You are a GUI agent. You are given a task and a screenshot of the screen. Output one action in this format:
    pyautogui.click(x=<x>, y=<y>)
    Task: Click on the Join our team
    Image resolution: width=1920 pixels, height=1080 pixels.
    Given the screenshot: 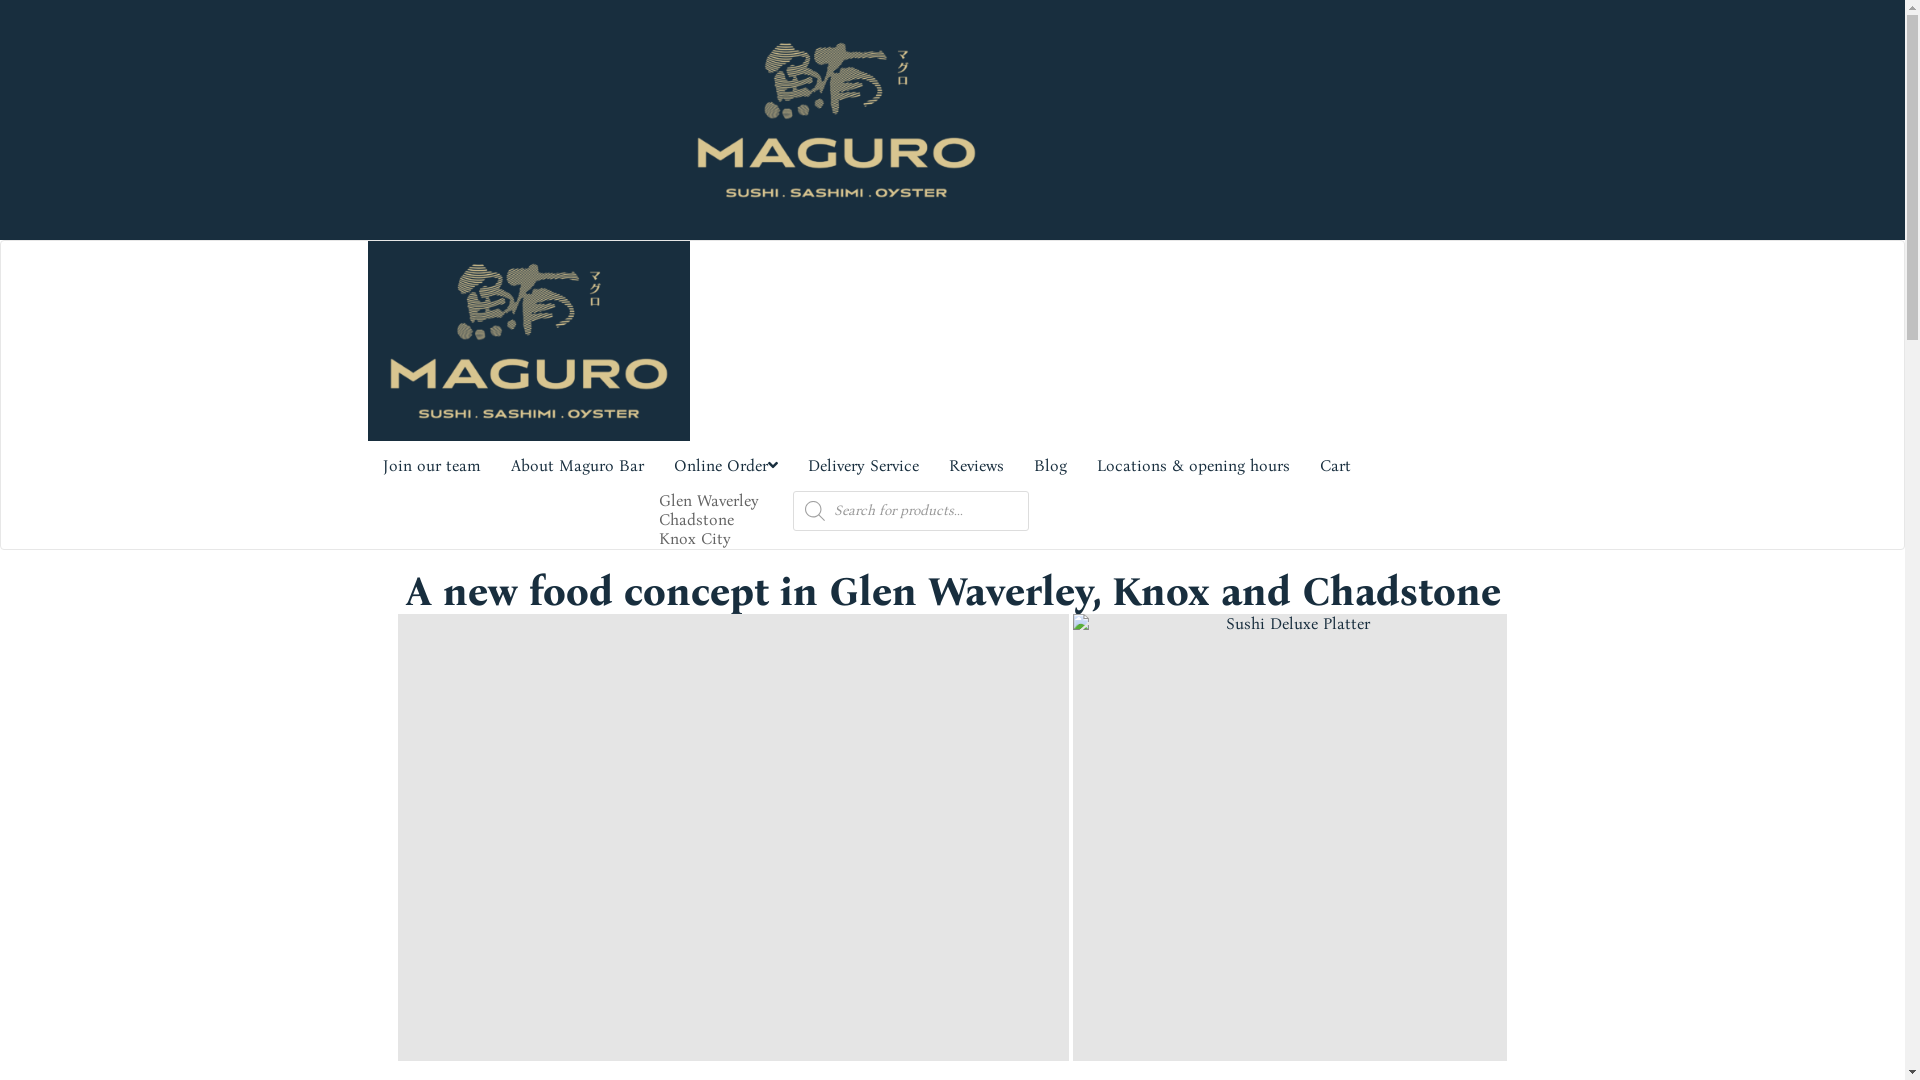 What is the action you would take?
    pyautogui.click(x=432, y=466)
    